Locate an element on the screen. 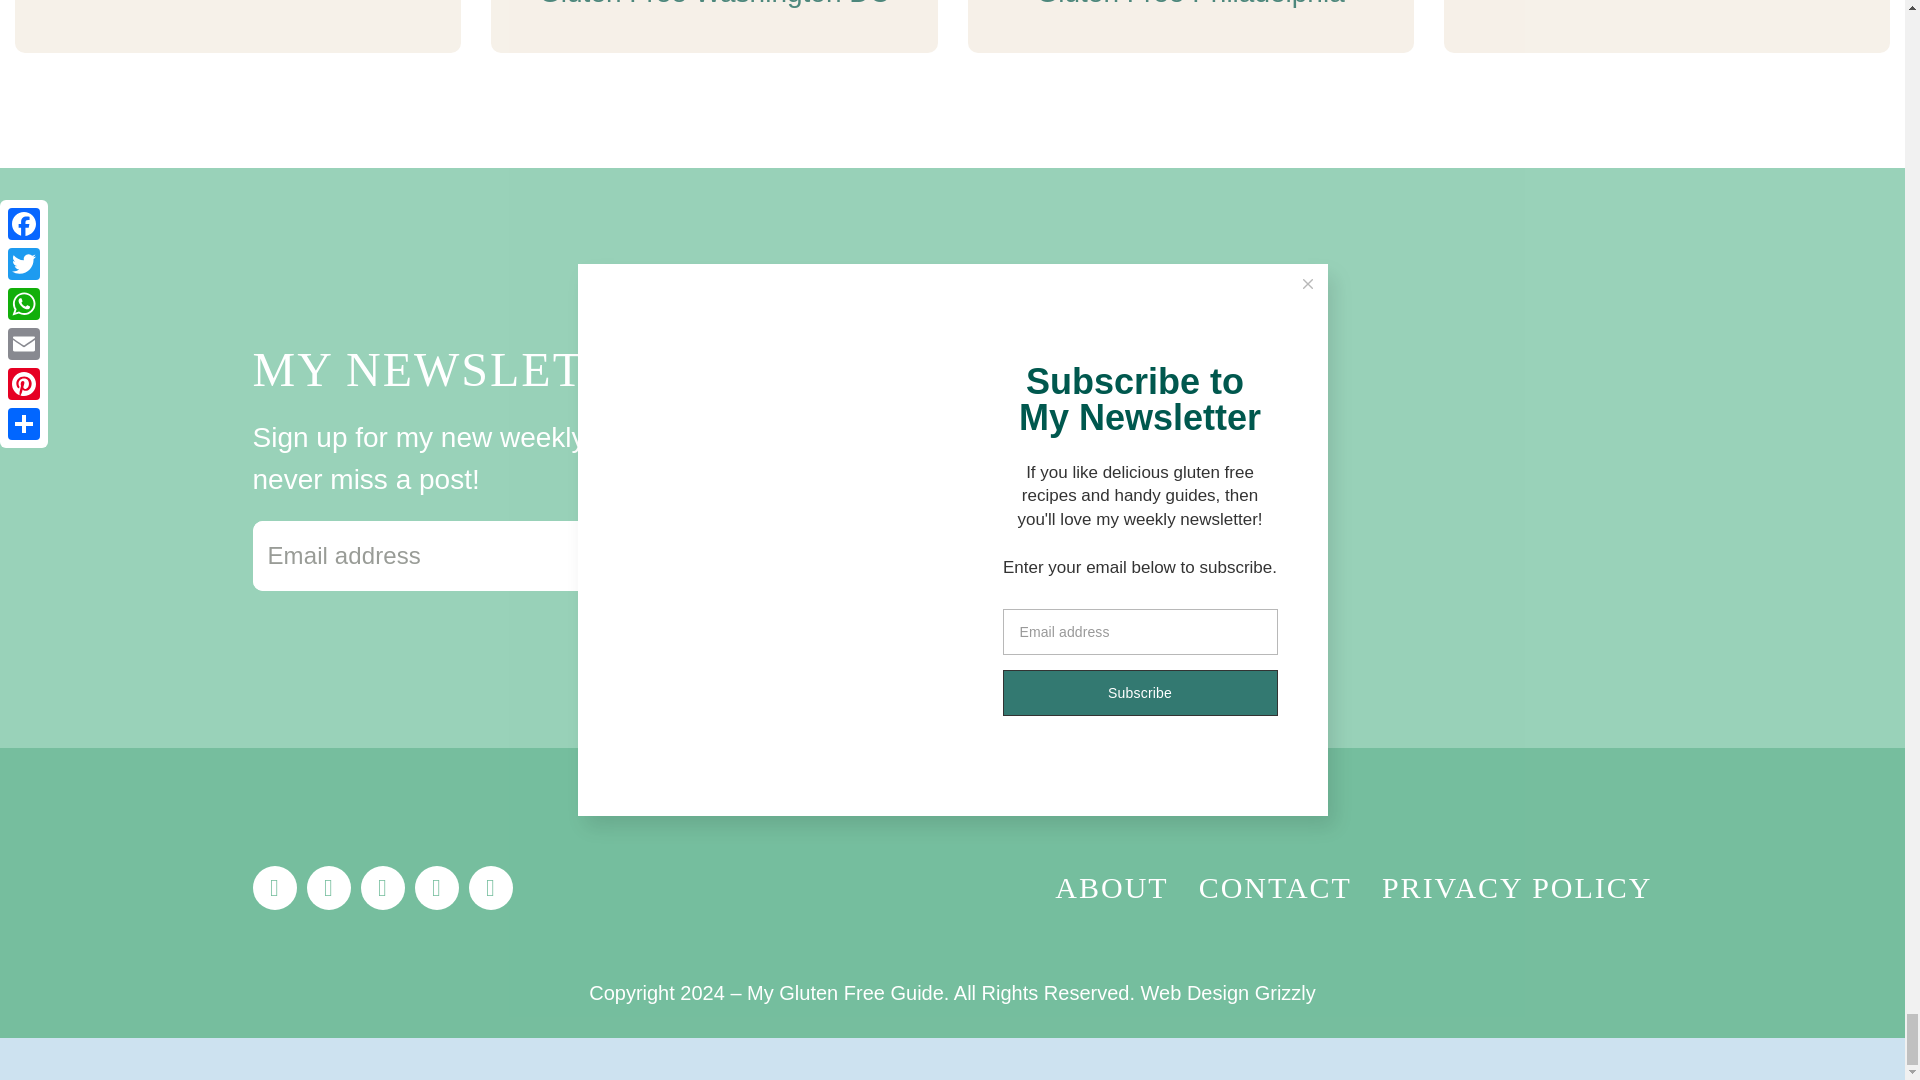 The width and height of the screenshot is (1920, 1080). Pinterest is located at coordinates (436, 888).